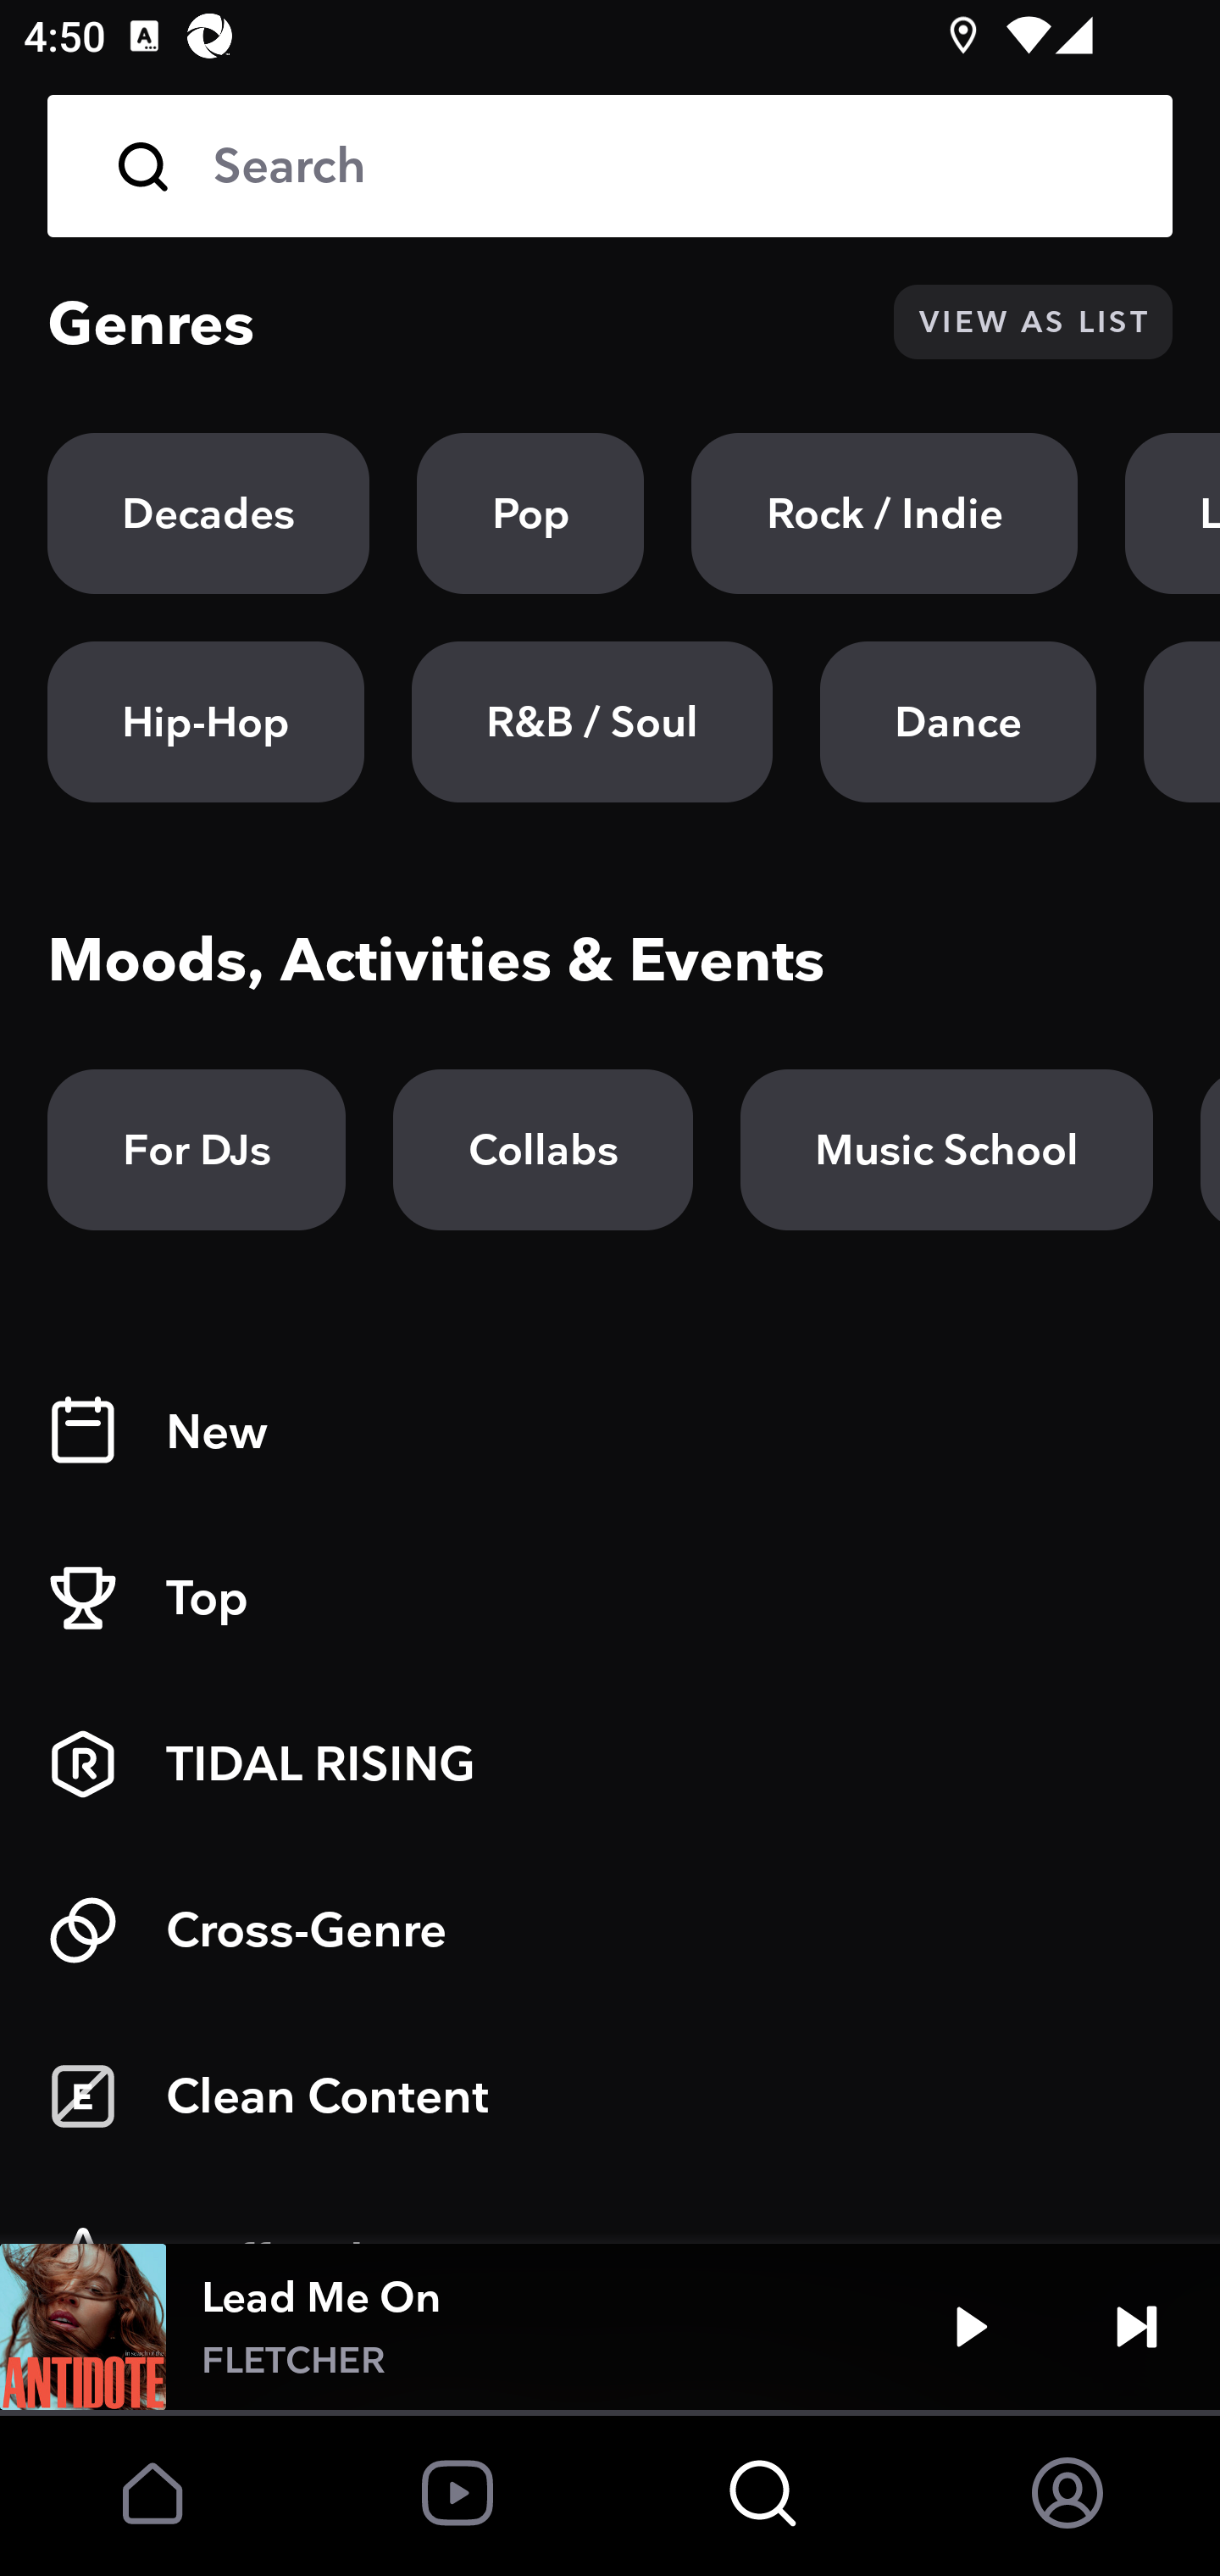  I want to click on Rock / Indie, so click(884, 514).